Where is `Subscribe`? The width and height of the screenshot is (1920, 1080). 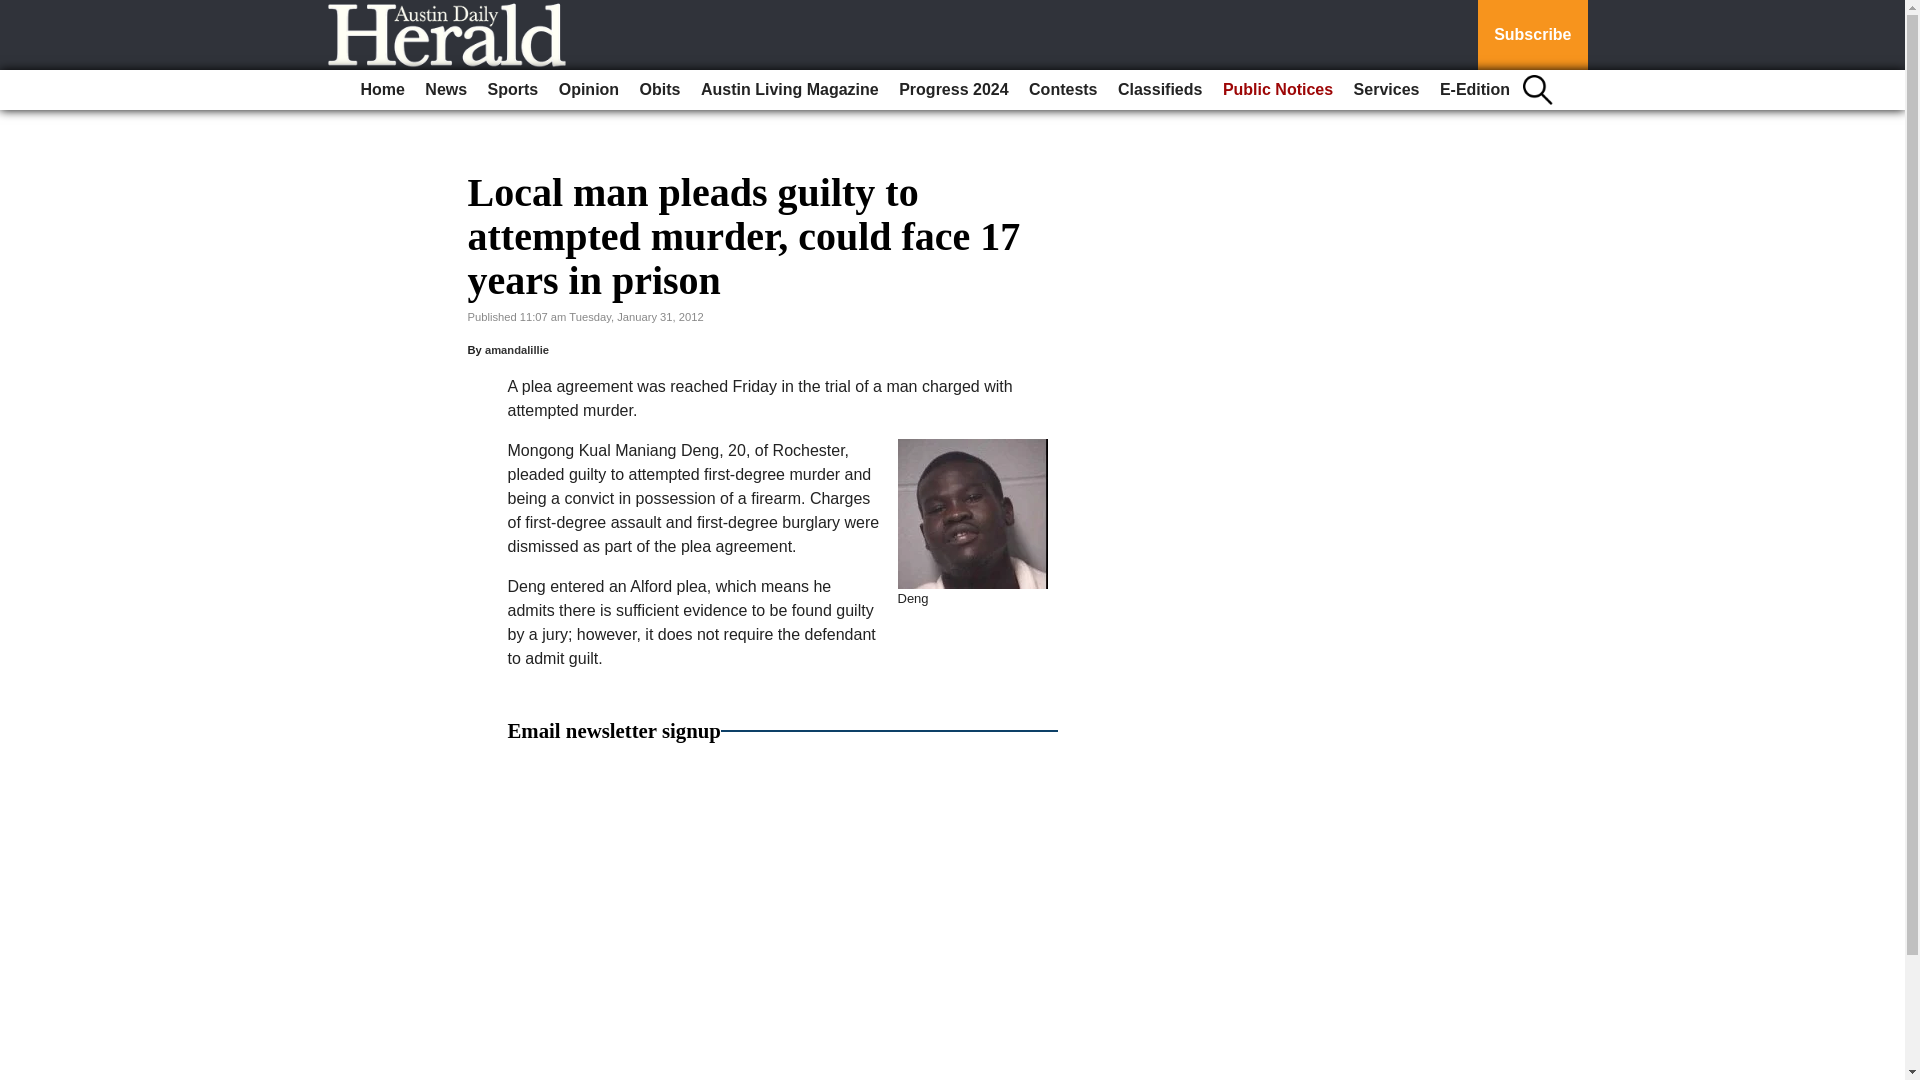 Subscribe is located at coordinates (1532, 35).